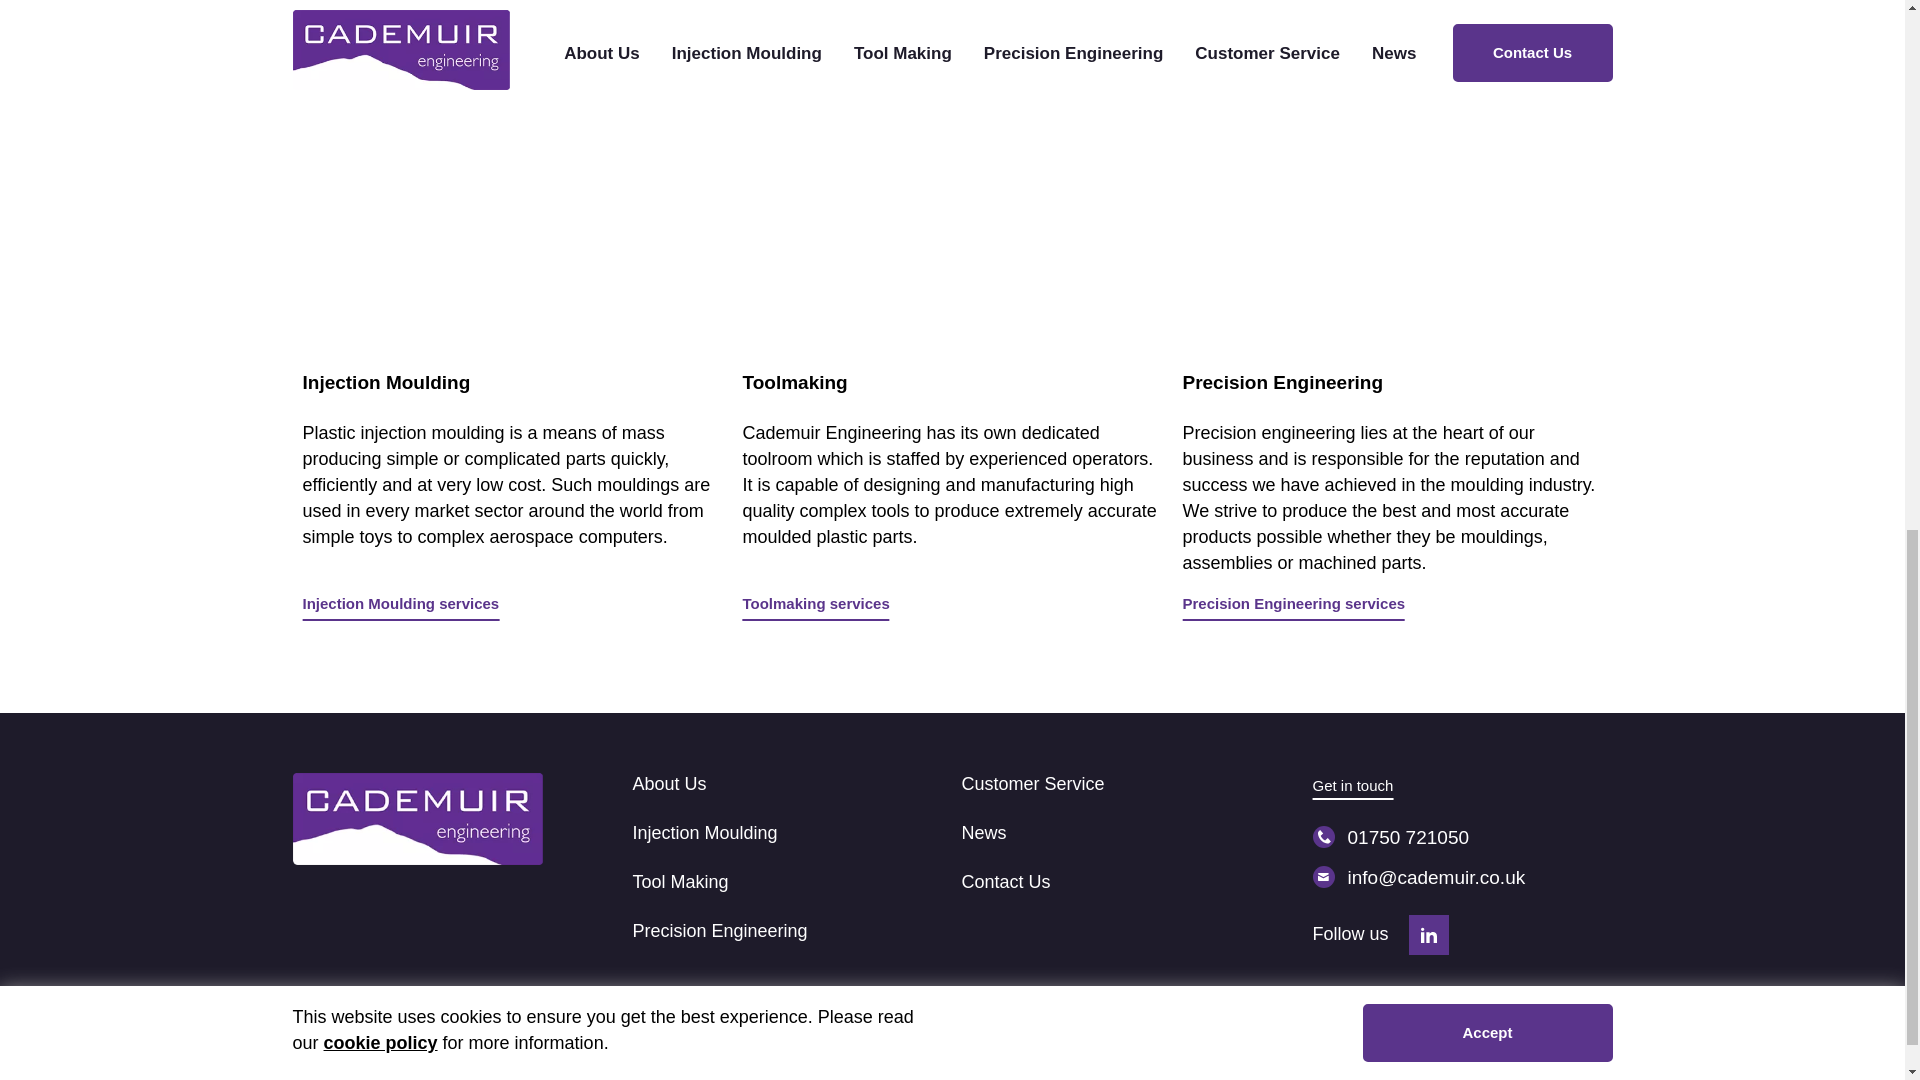  What do you see at coordinates (1294, 606) in the screenshot?
I see `Precision Engineering services` at bounding box center [1294, 606].